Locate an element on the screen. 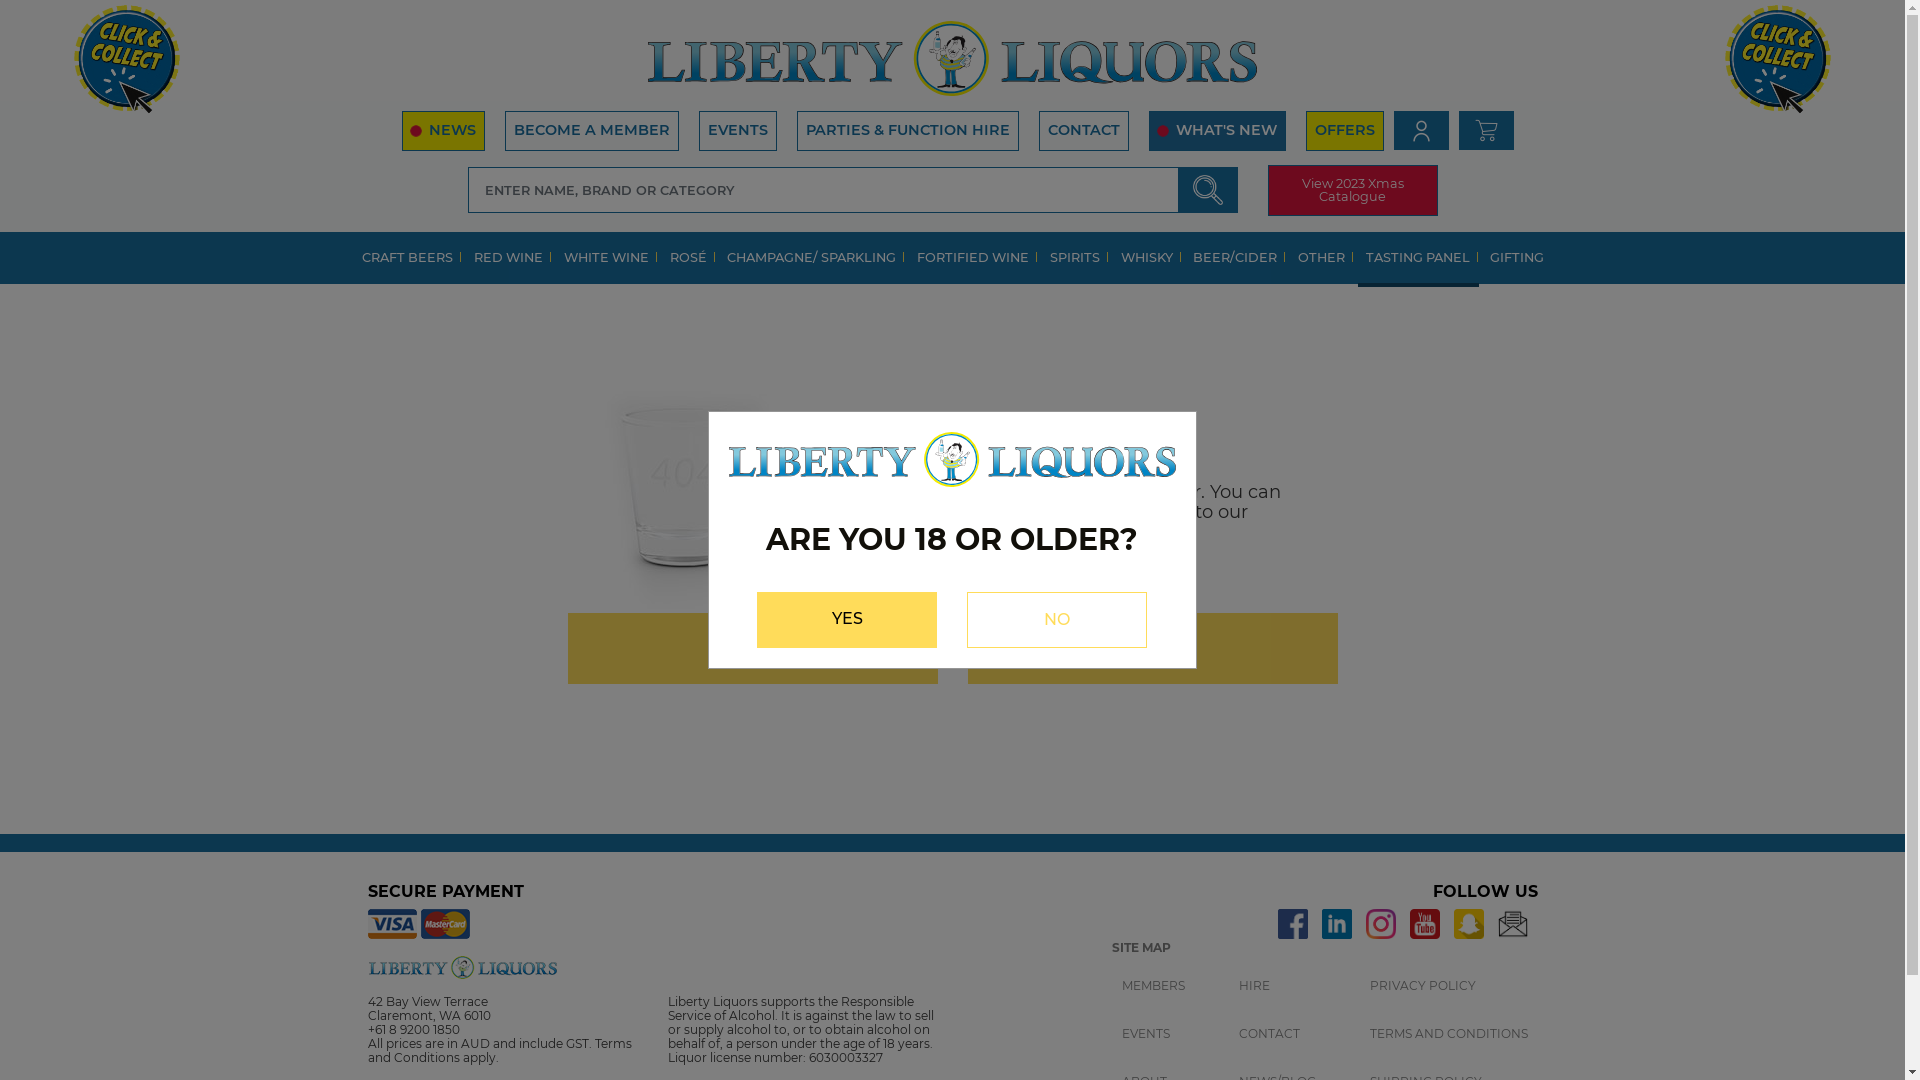 The width and height of the screenshot is (1920, 1080). FORTIFIED WINE is located at coordinates (974, 260).